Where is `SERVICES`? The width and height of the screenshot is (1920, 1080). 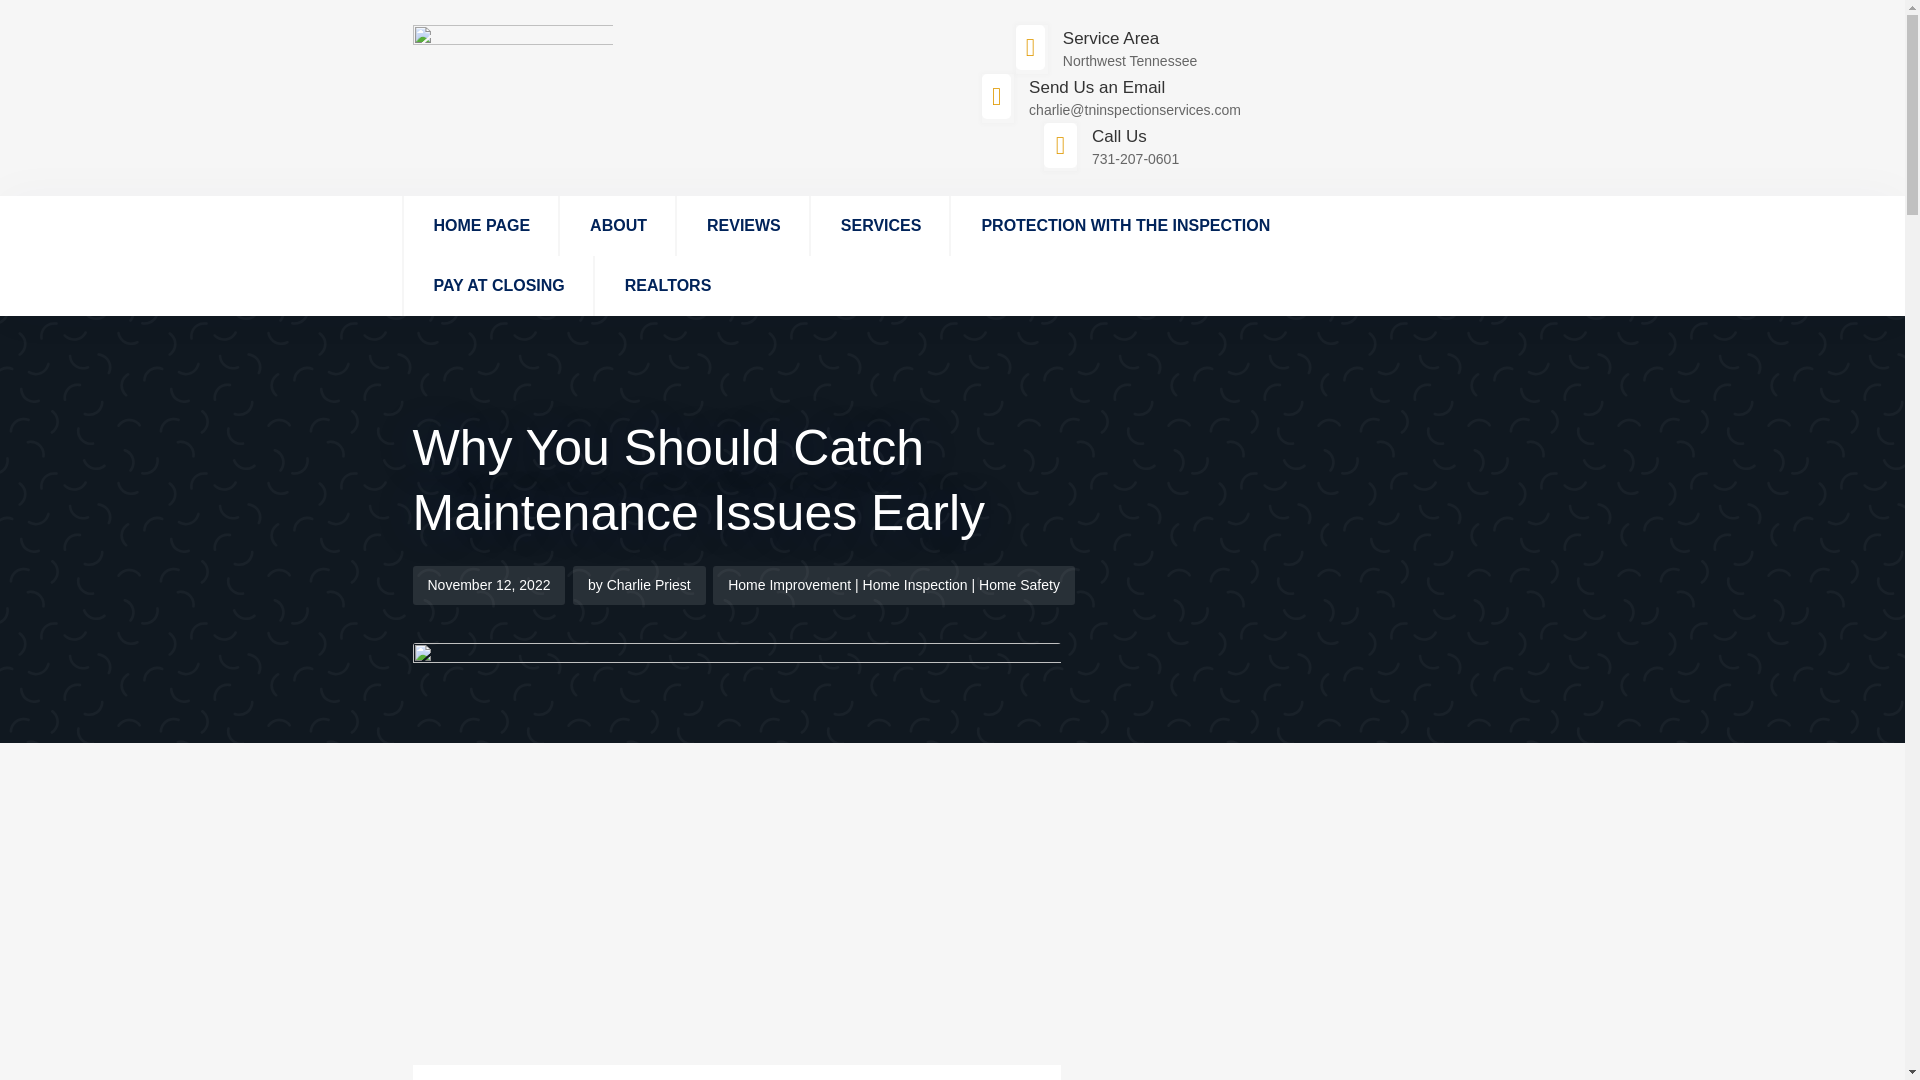 SERVICES is located at coordinates (880, 225).